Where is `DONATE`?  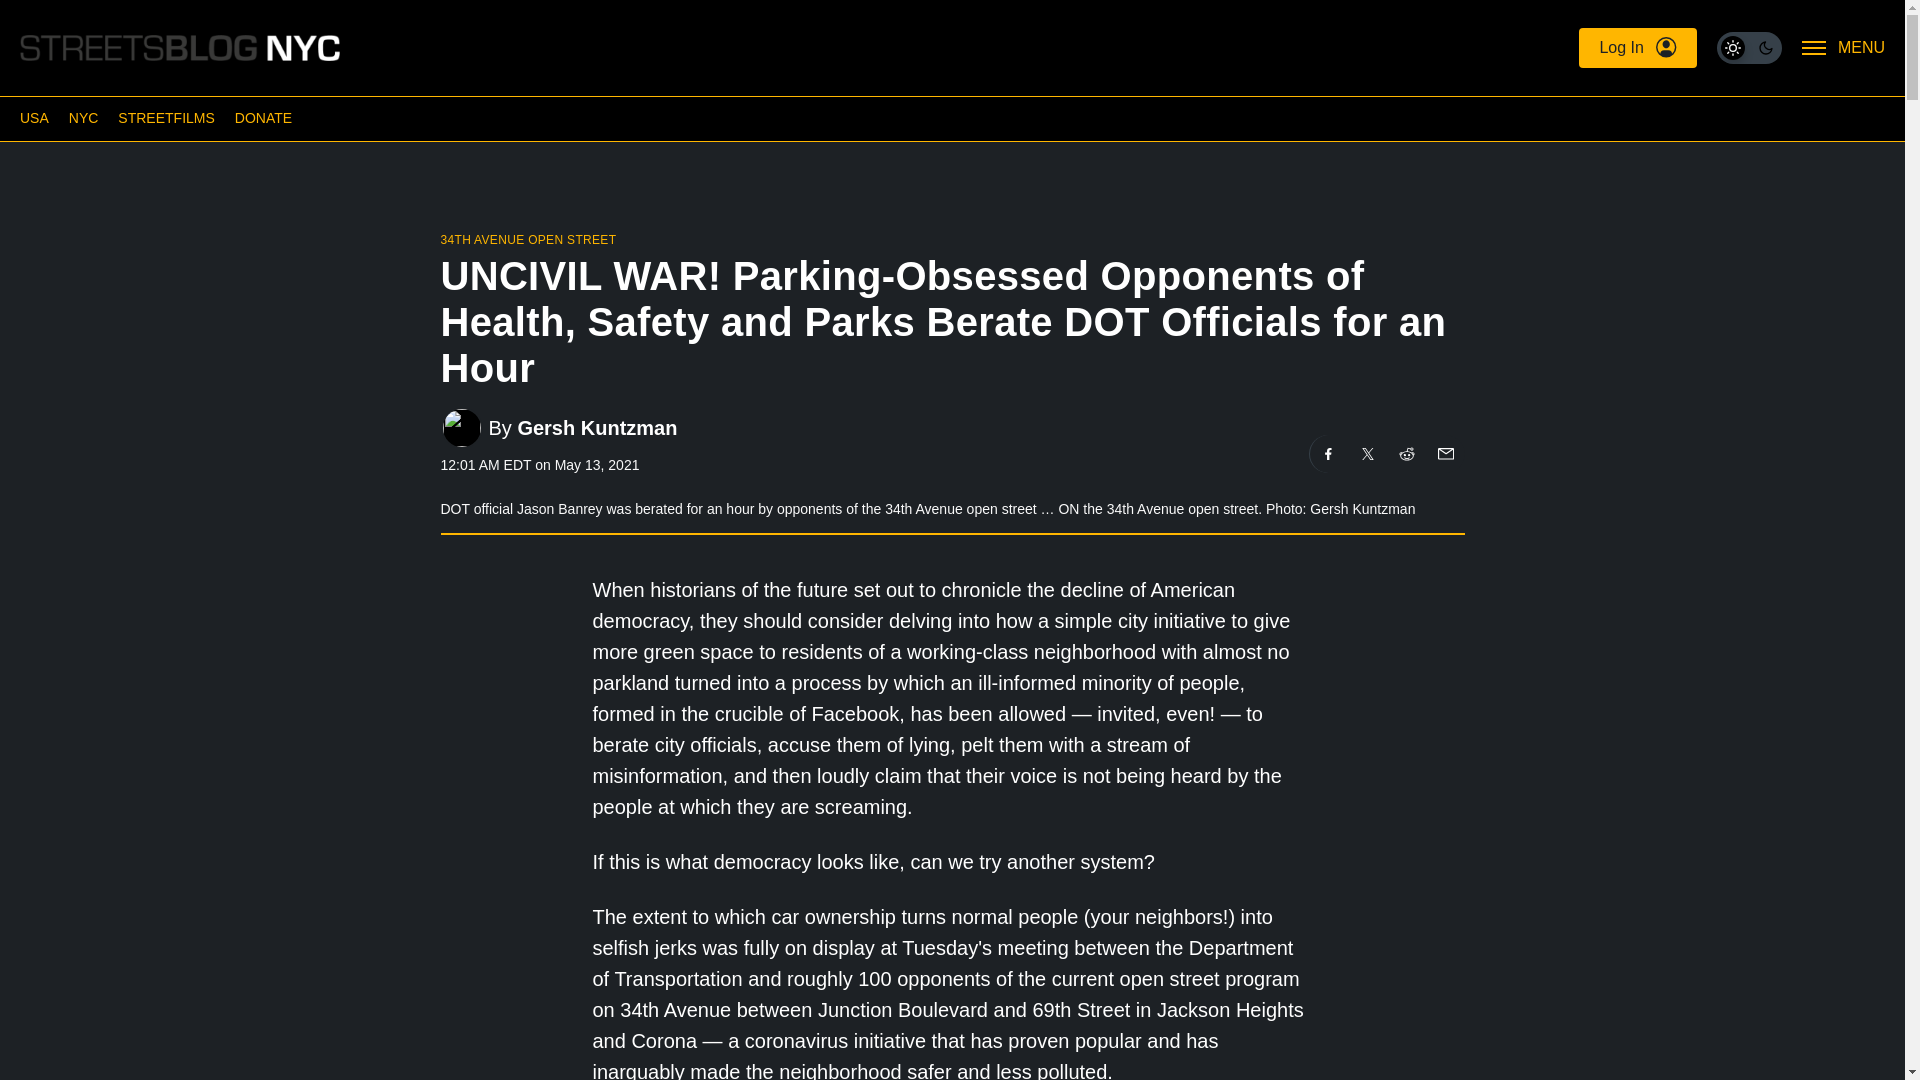
DONATE is located at coordinates (262, 118).